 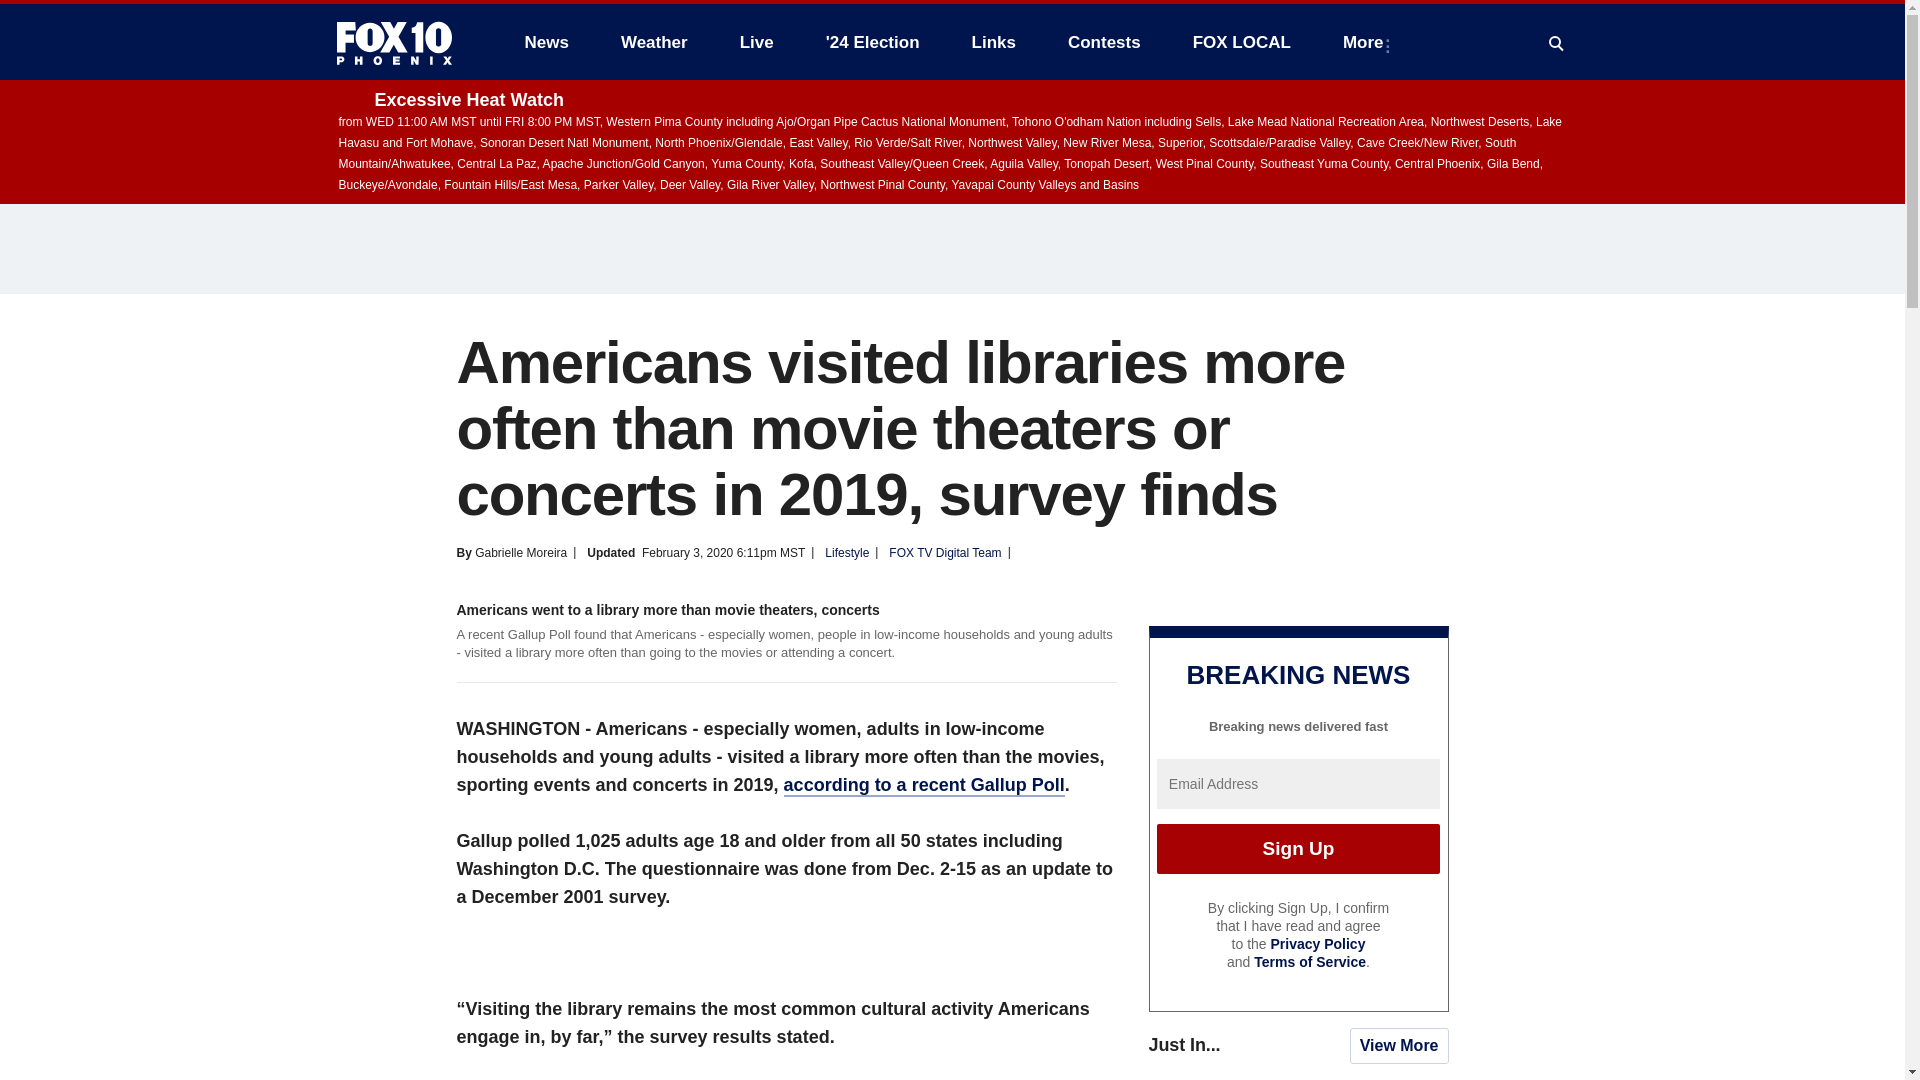 I want to click on FOX LOCAL, so click(x=1242, y=42).